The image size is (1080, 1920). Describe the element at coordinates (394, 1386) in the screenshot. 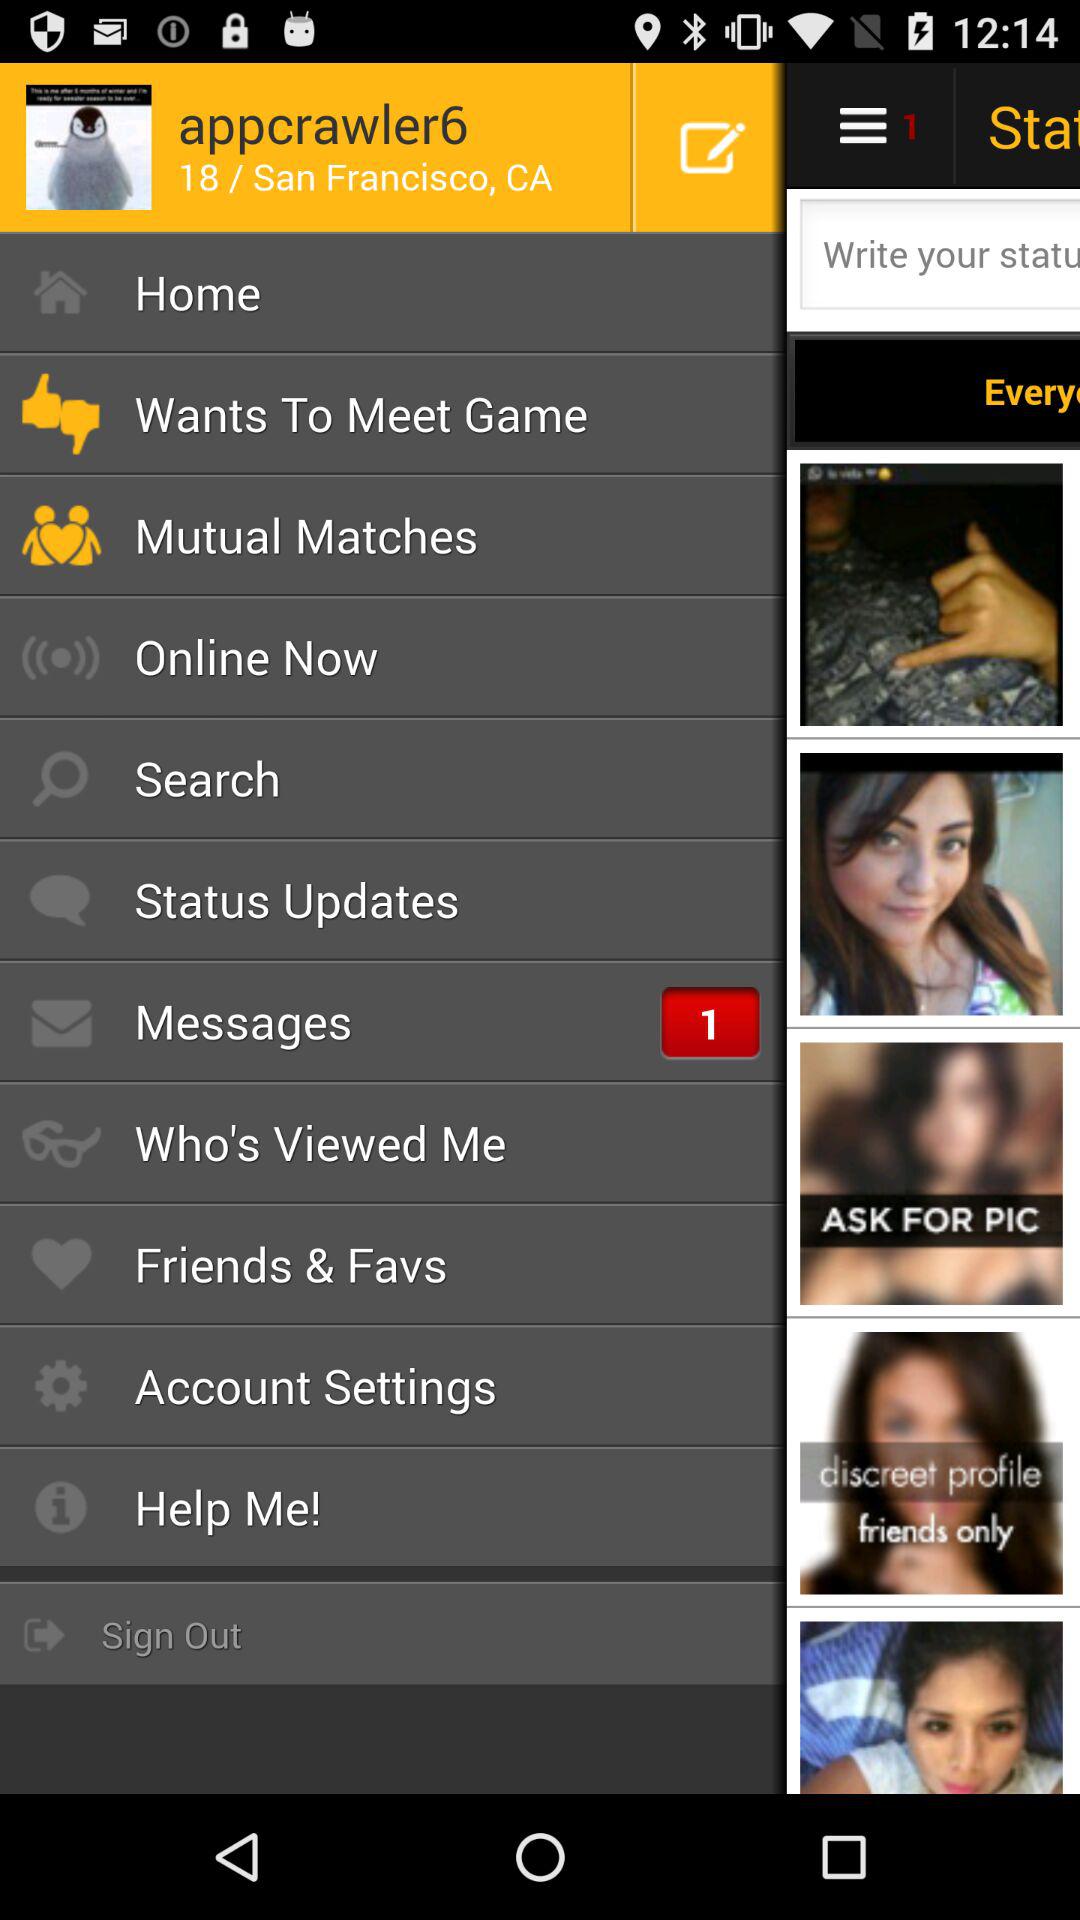

I see `turn on account settings icon` at that location.